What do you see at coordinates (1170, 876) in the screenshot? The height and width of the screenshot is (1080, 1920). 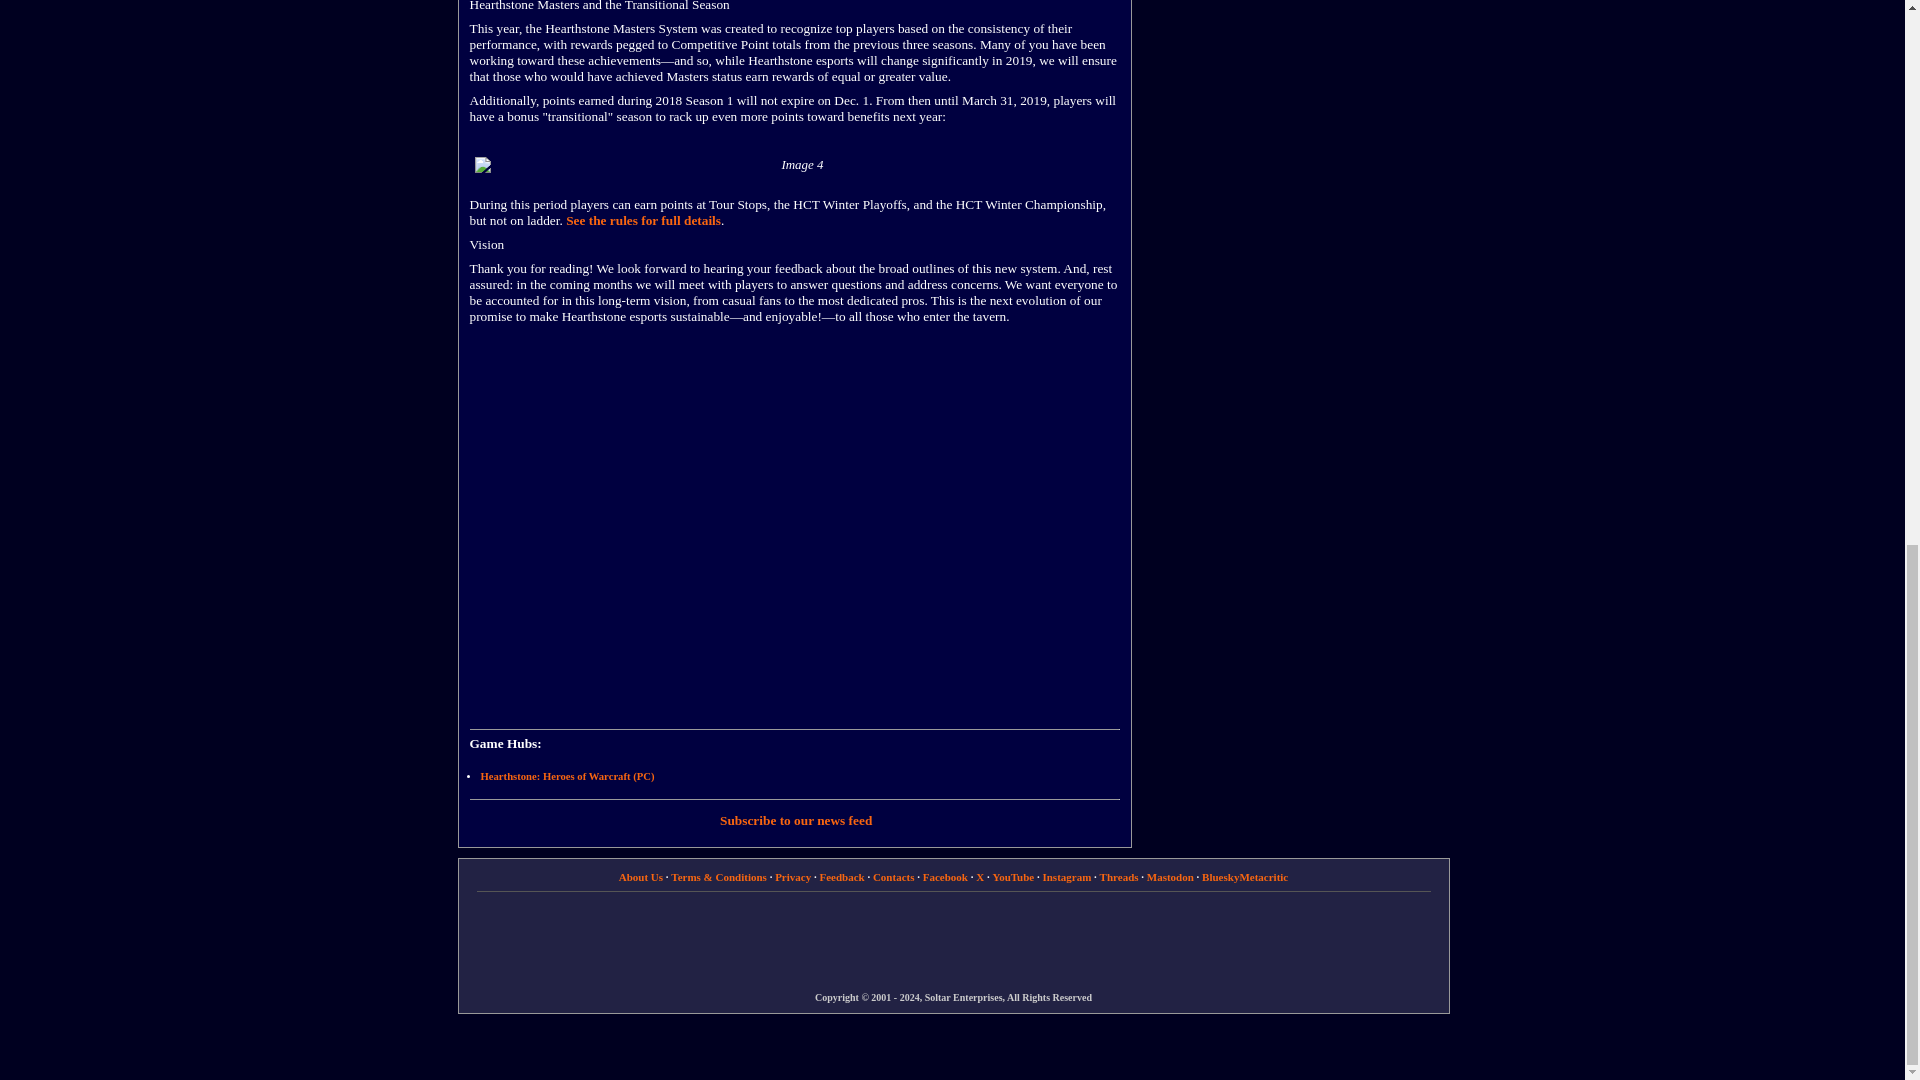 I see `Mastodon` at bounding box center [1170, 876].